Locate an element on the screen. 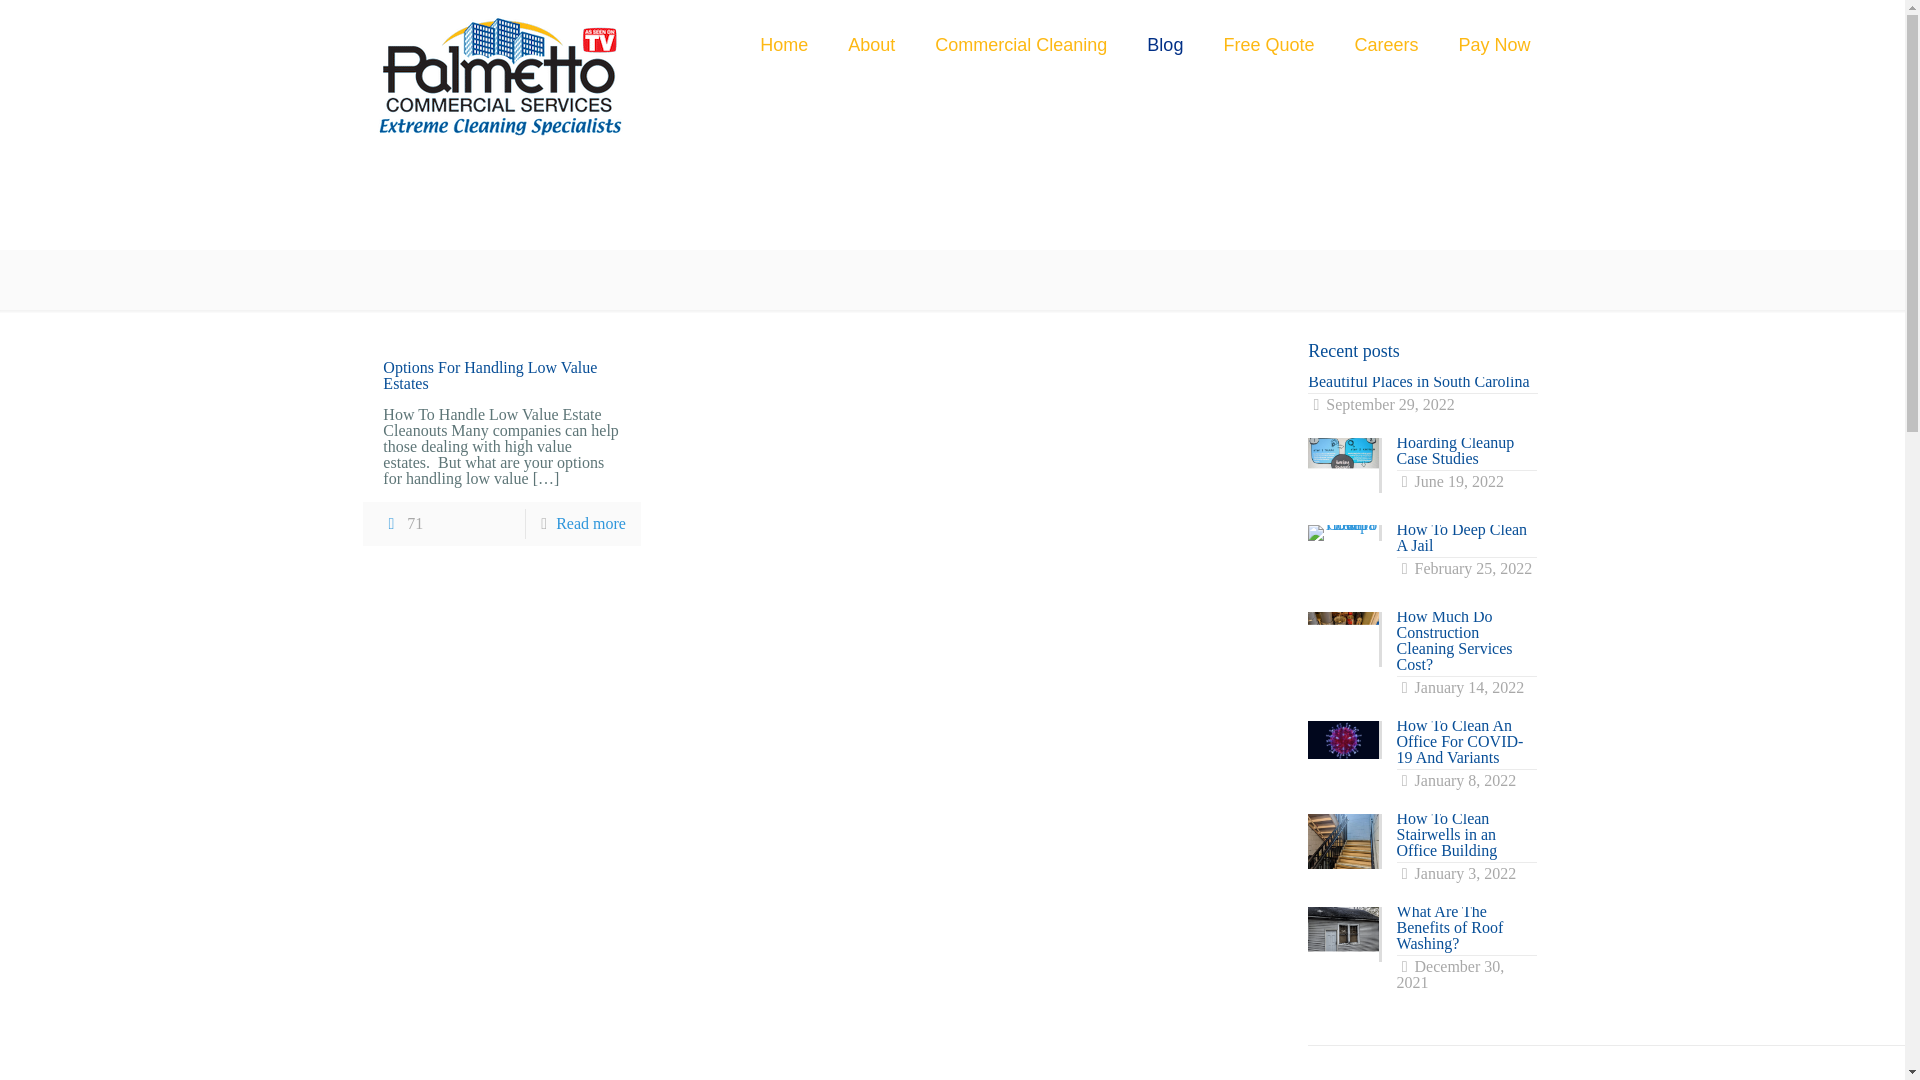  71 is located at coordinates (402, 523).